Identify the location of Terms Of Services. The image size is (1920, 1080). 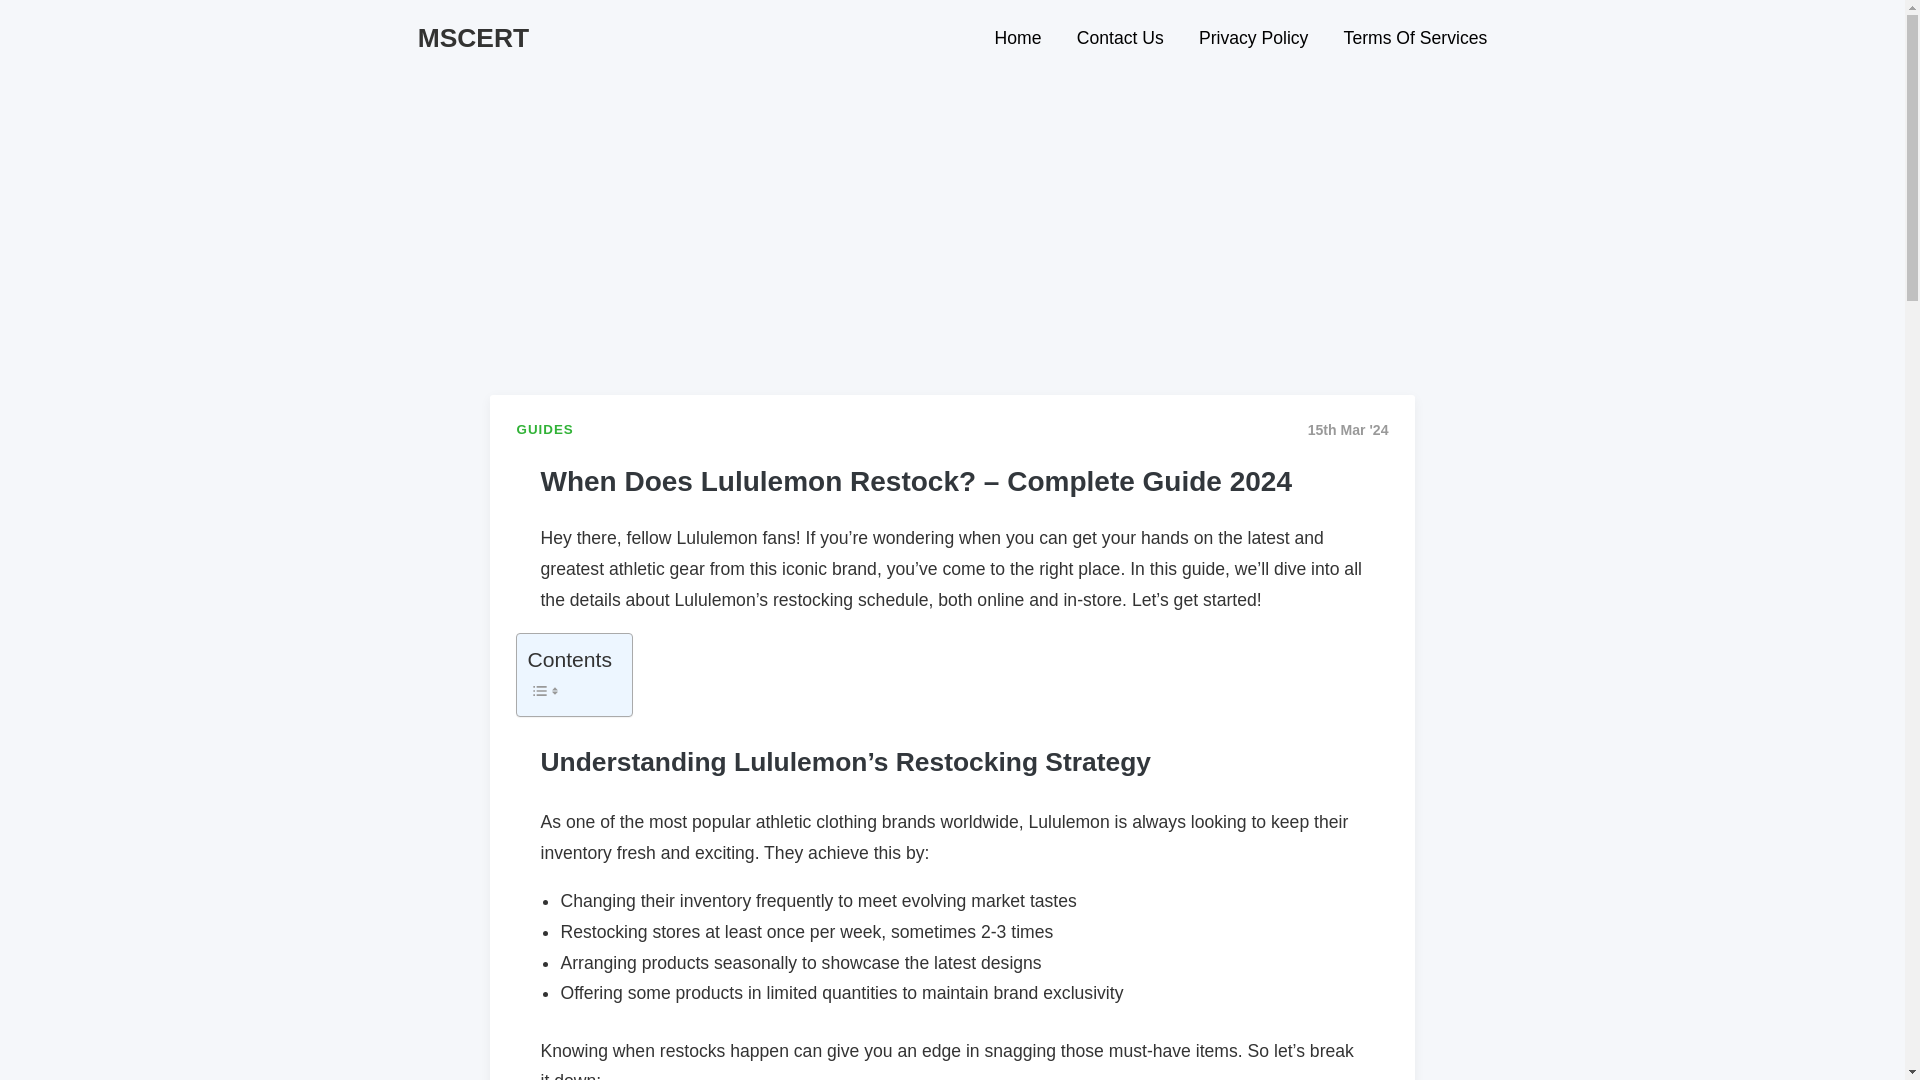
(1408, 39).